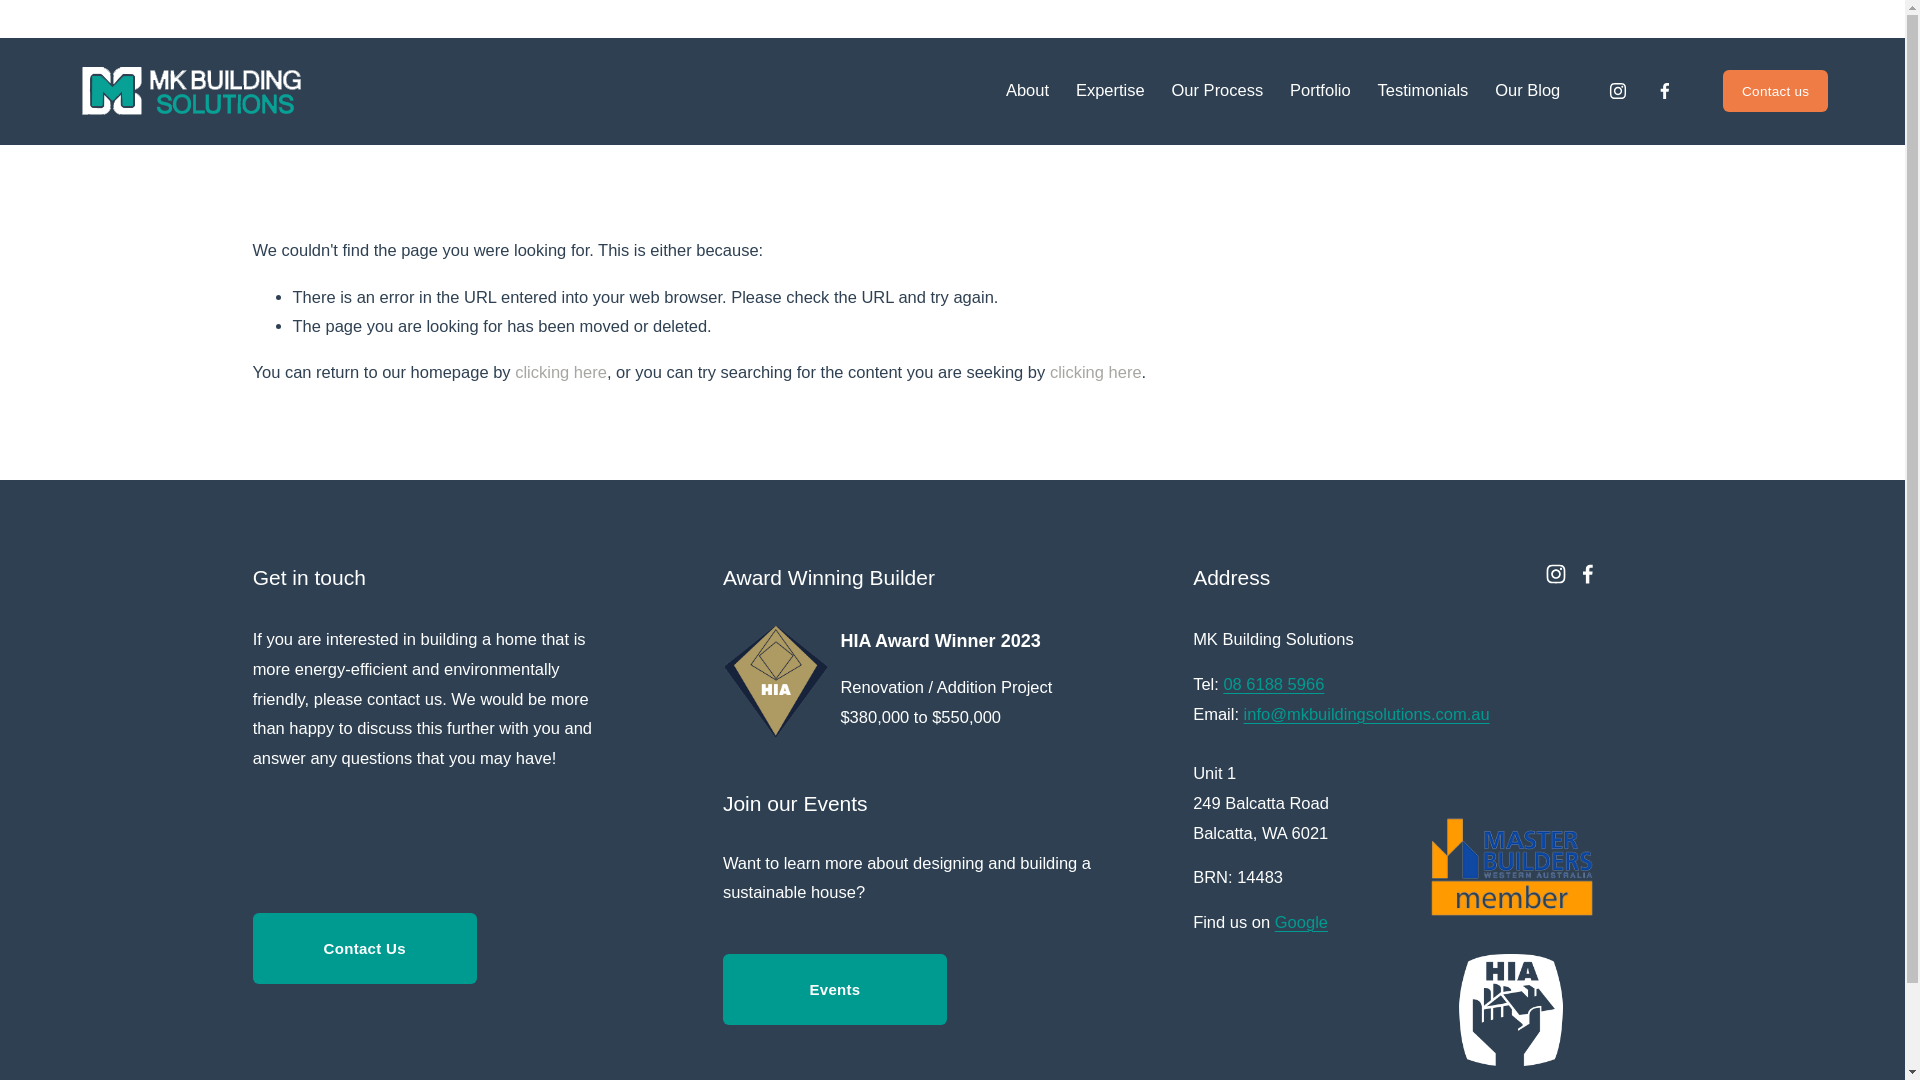  Describe the element at coordinates (1302, 923) in the screenshot. I see `Google` at that location.